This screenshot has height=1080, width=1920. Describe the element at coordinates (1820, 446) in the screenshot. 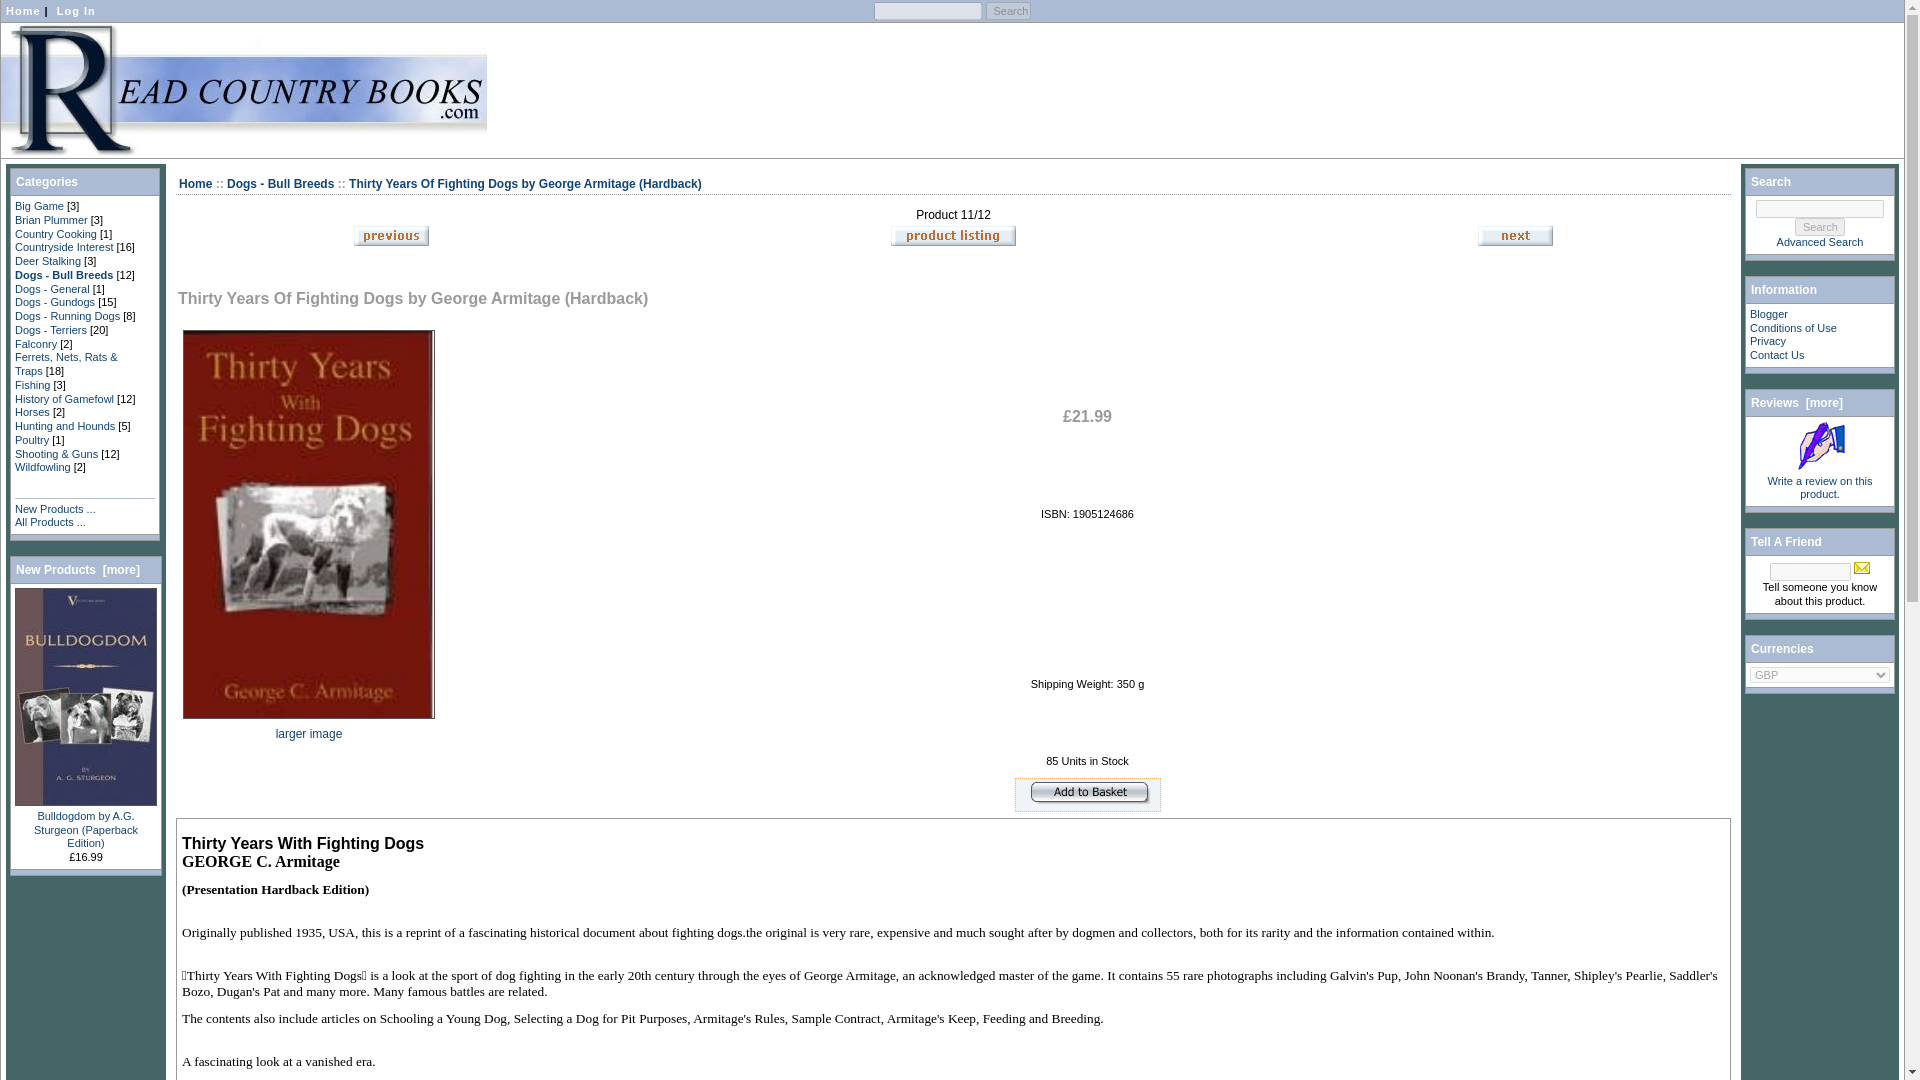

I see ` Write a review on this product. ` at that location.